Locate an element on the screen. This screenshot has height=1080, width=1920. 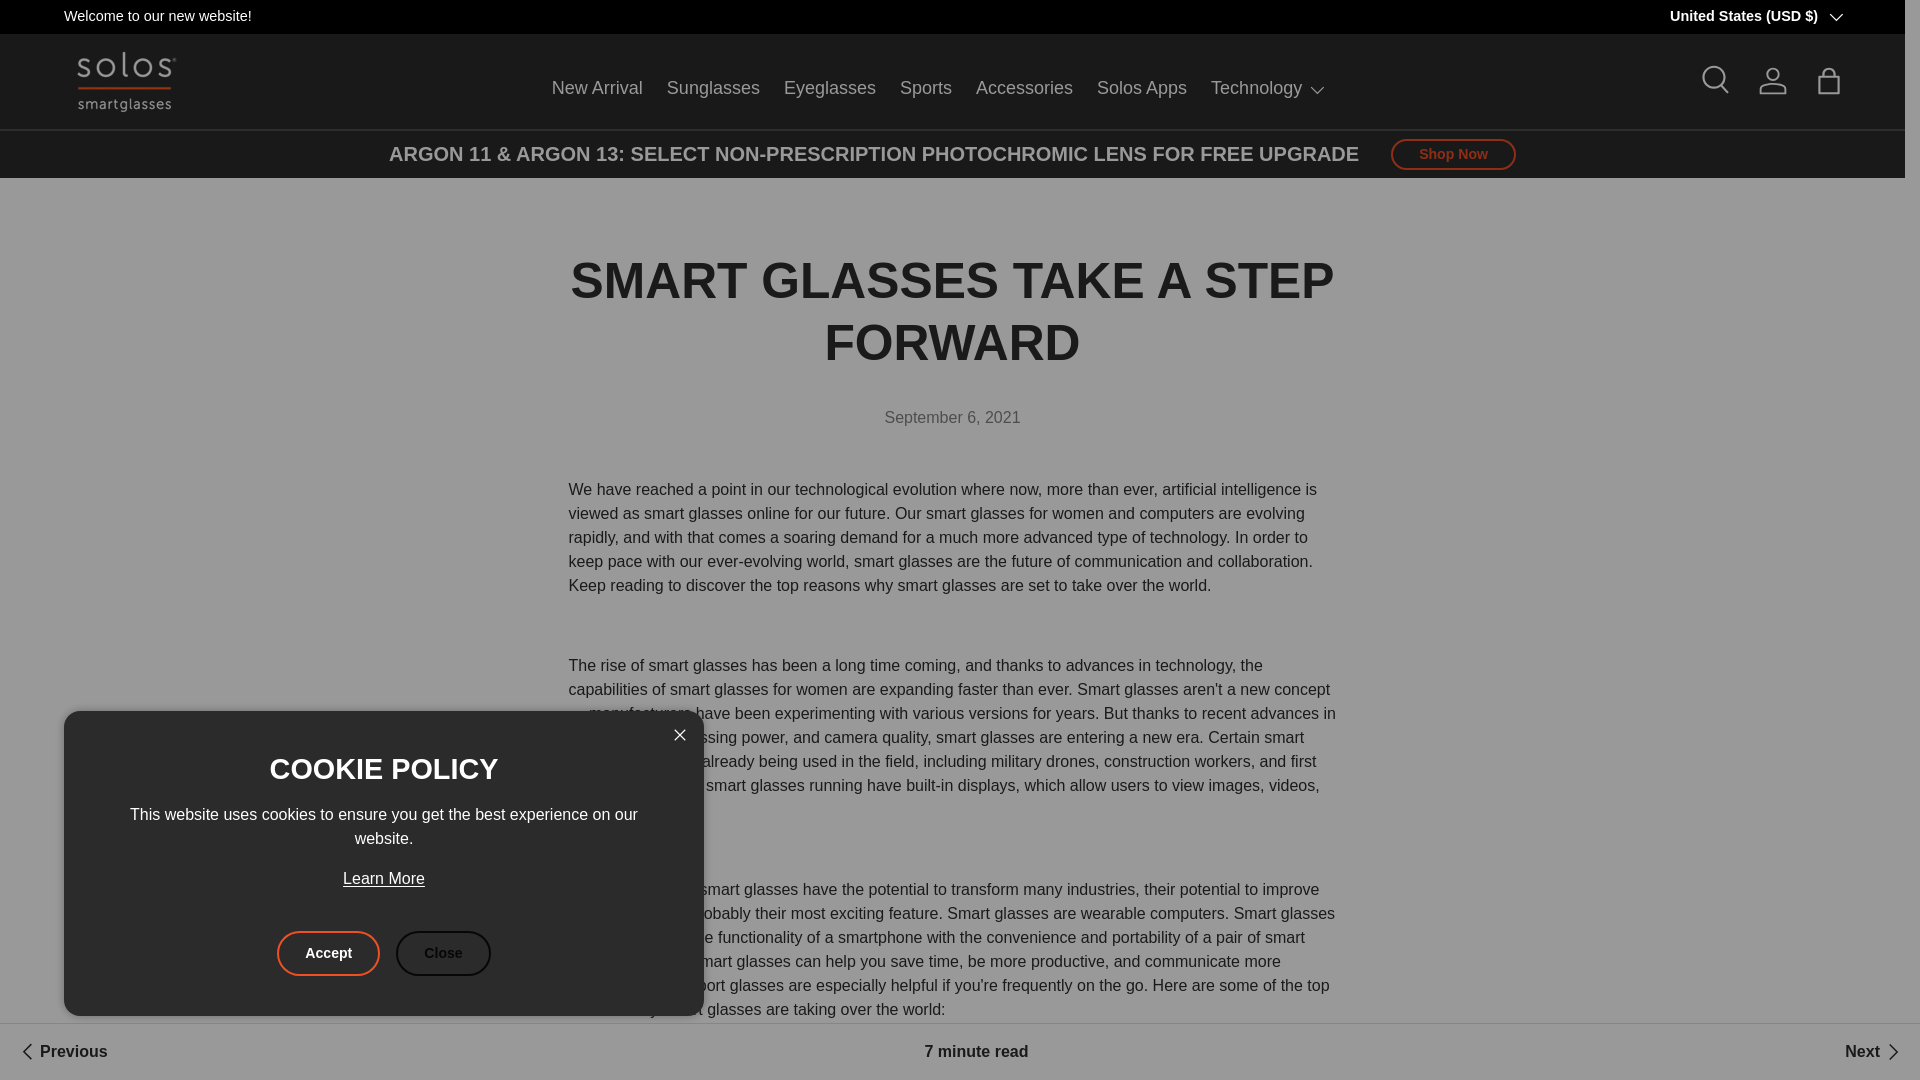
Sunglasses is located at coordinates (713, 89).